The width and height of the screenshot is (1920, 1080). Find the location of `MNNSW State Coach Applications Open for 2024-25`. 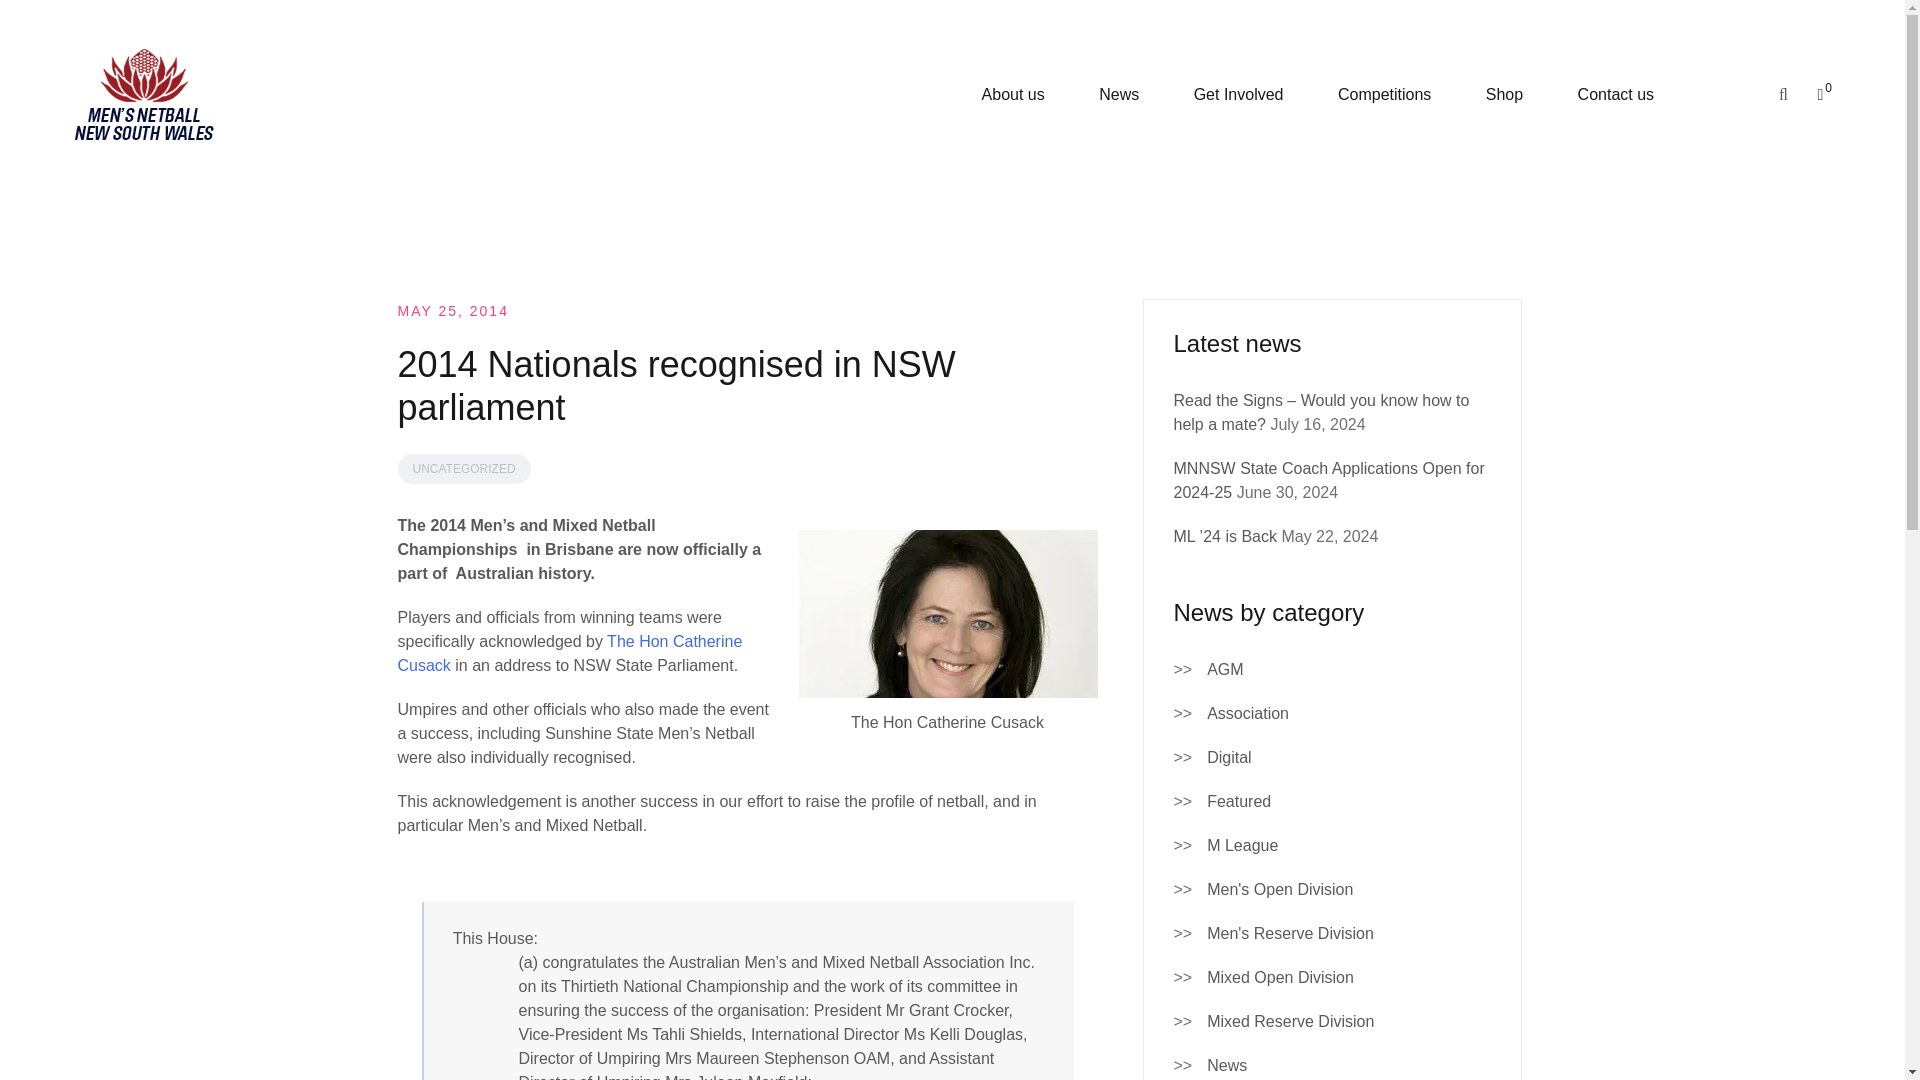

MNNSW State Coach Applications Open for 2024-25 is located at coordinates (1328, 480).